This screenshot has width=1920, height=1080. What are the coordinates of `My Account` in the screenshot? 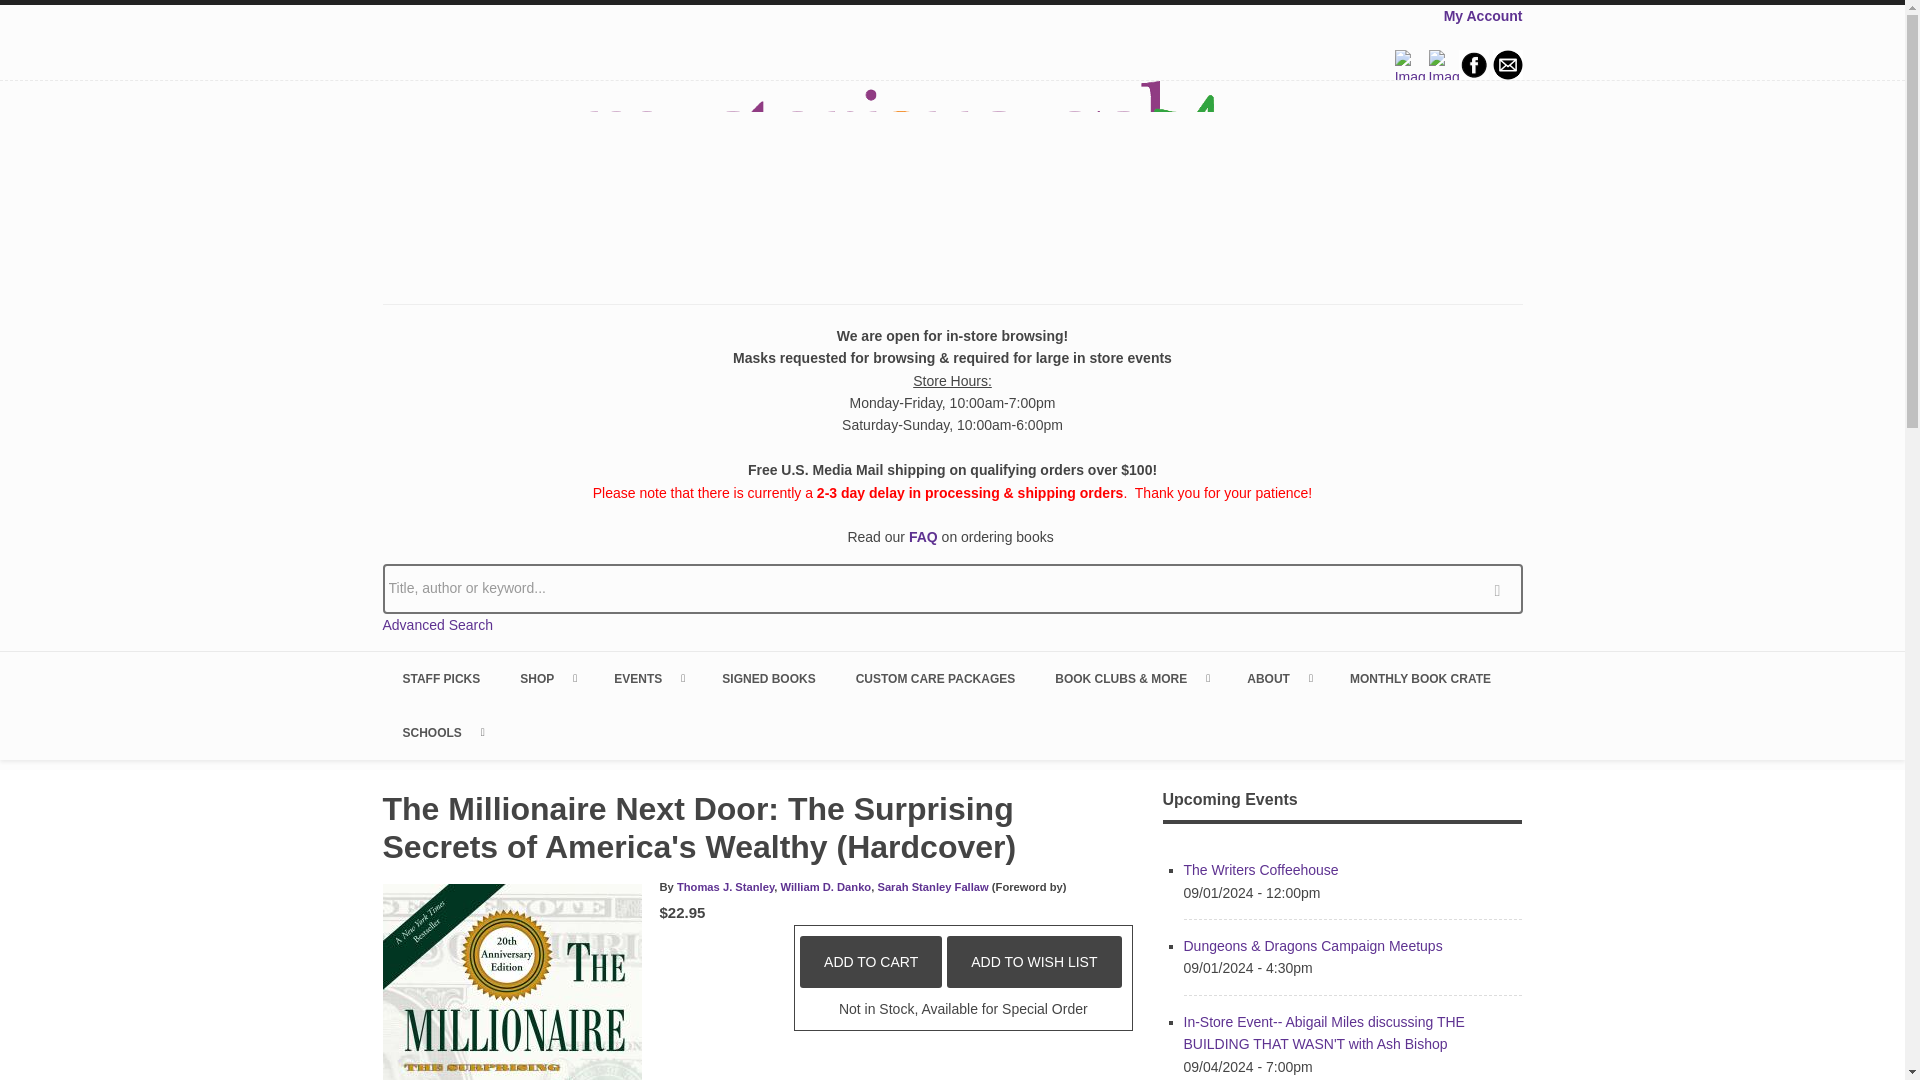 It's located at (1482, 15).